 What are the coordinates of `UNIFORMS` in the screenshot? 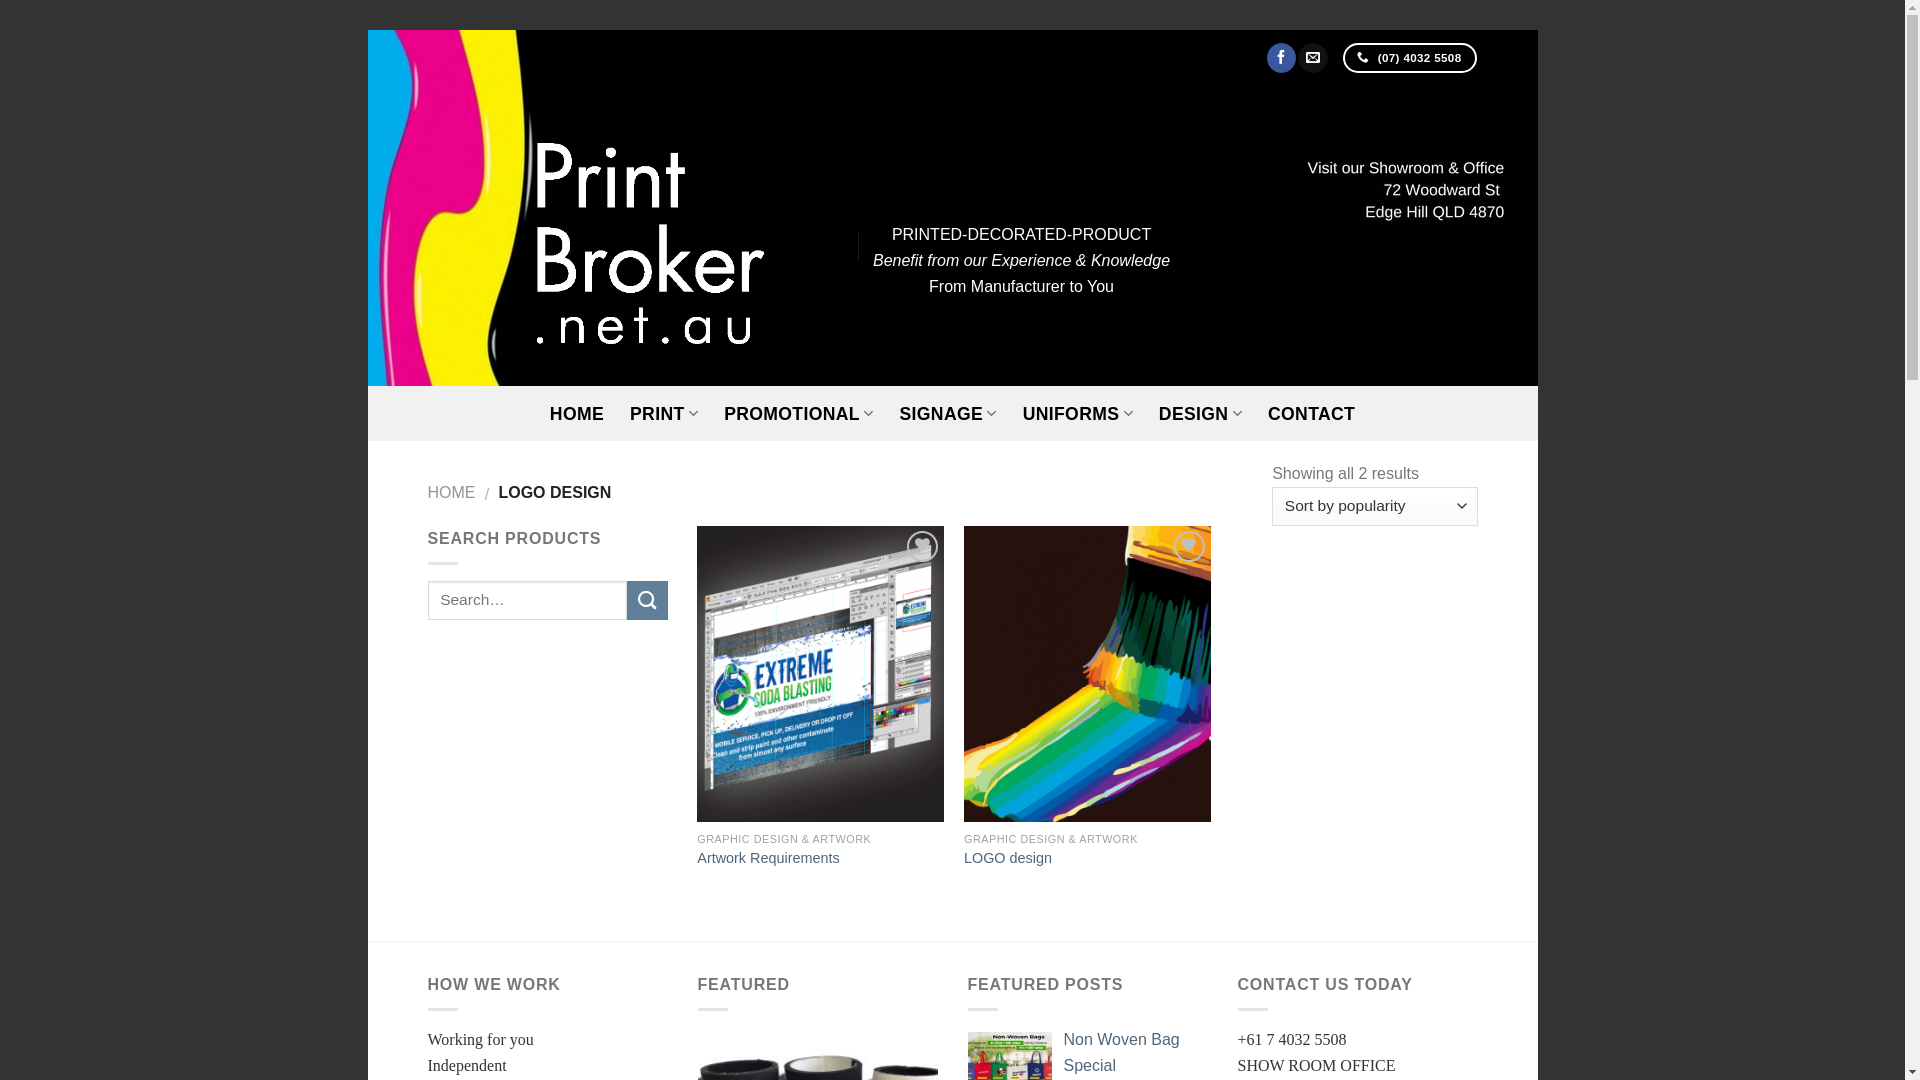 It's located at (1078, 414).